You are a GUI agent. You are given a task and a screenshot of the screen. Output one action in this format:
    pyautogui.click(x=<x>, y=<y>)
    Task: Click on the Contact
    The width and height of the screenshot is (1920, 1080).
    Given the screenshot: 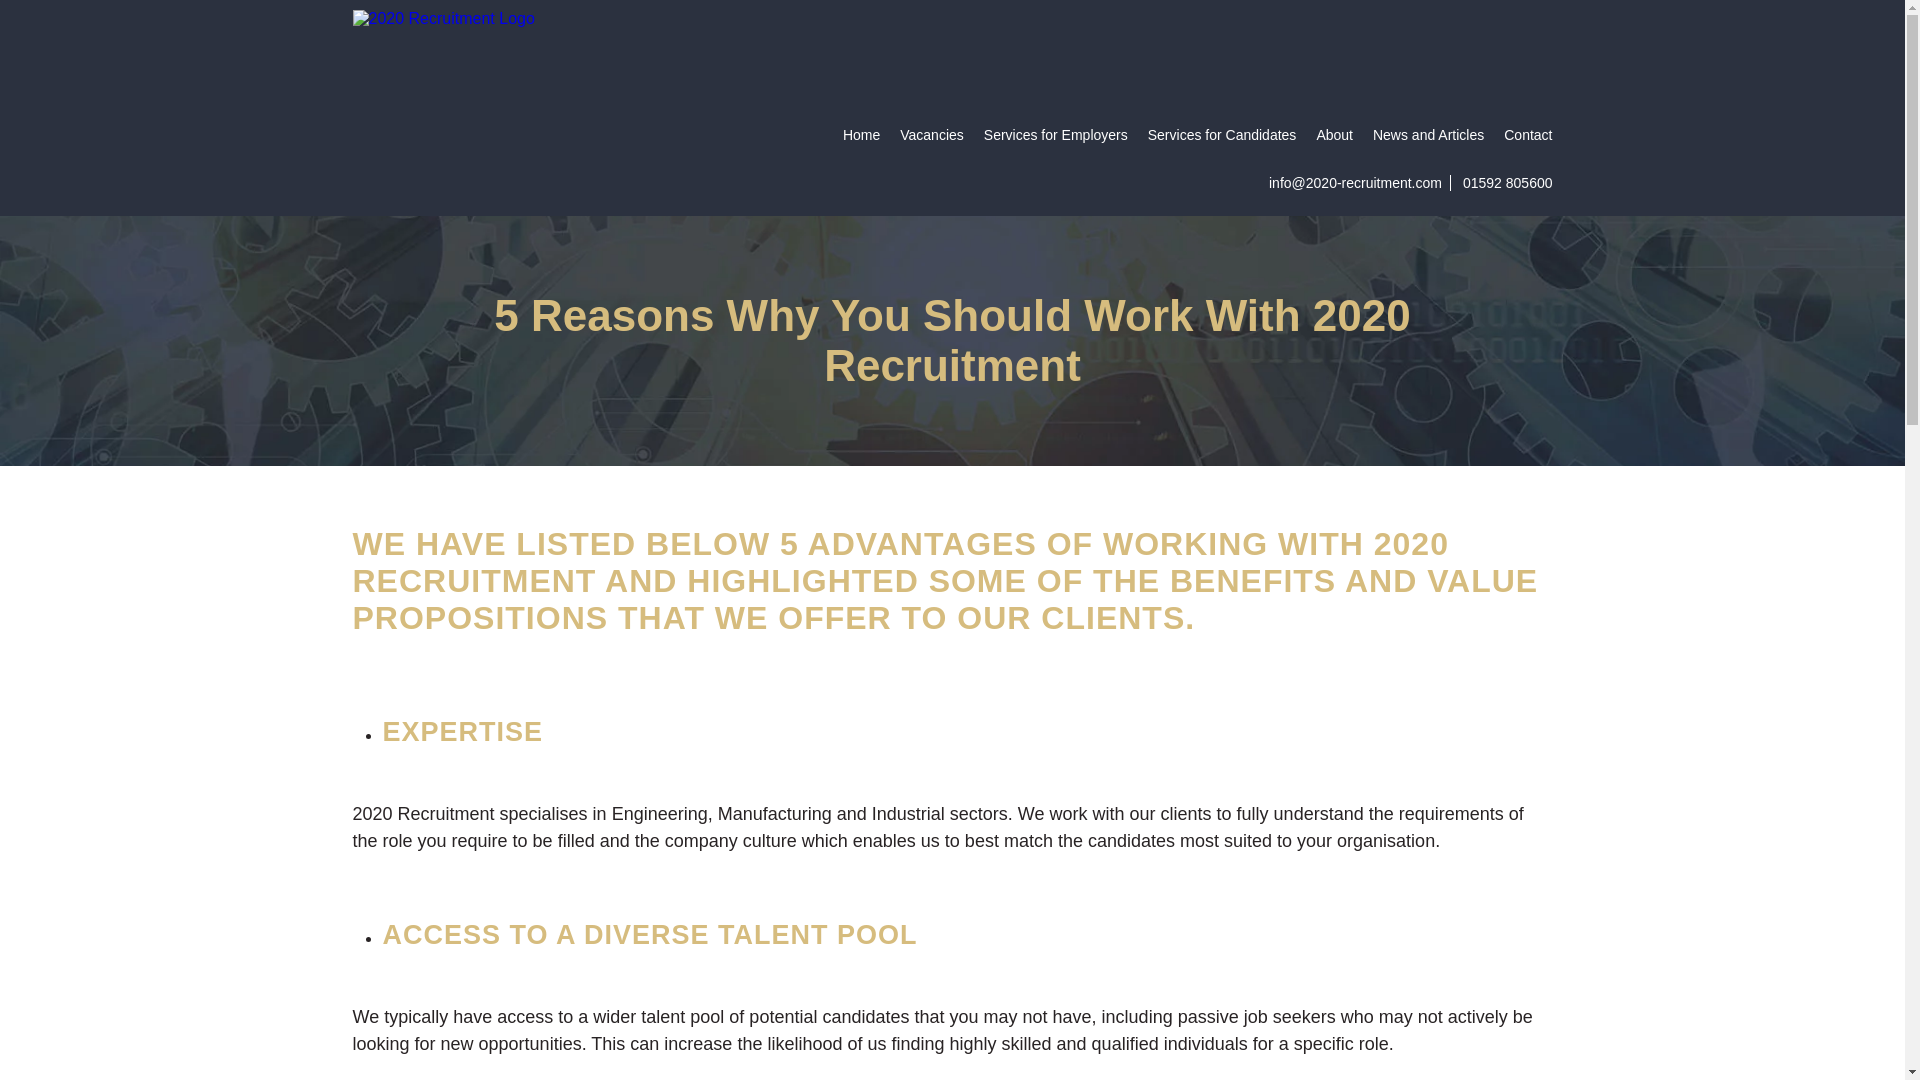 What is the action you would take?
    pyautogui.click(x=1527, y=134)
    